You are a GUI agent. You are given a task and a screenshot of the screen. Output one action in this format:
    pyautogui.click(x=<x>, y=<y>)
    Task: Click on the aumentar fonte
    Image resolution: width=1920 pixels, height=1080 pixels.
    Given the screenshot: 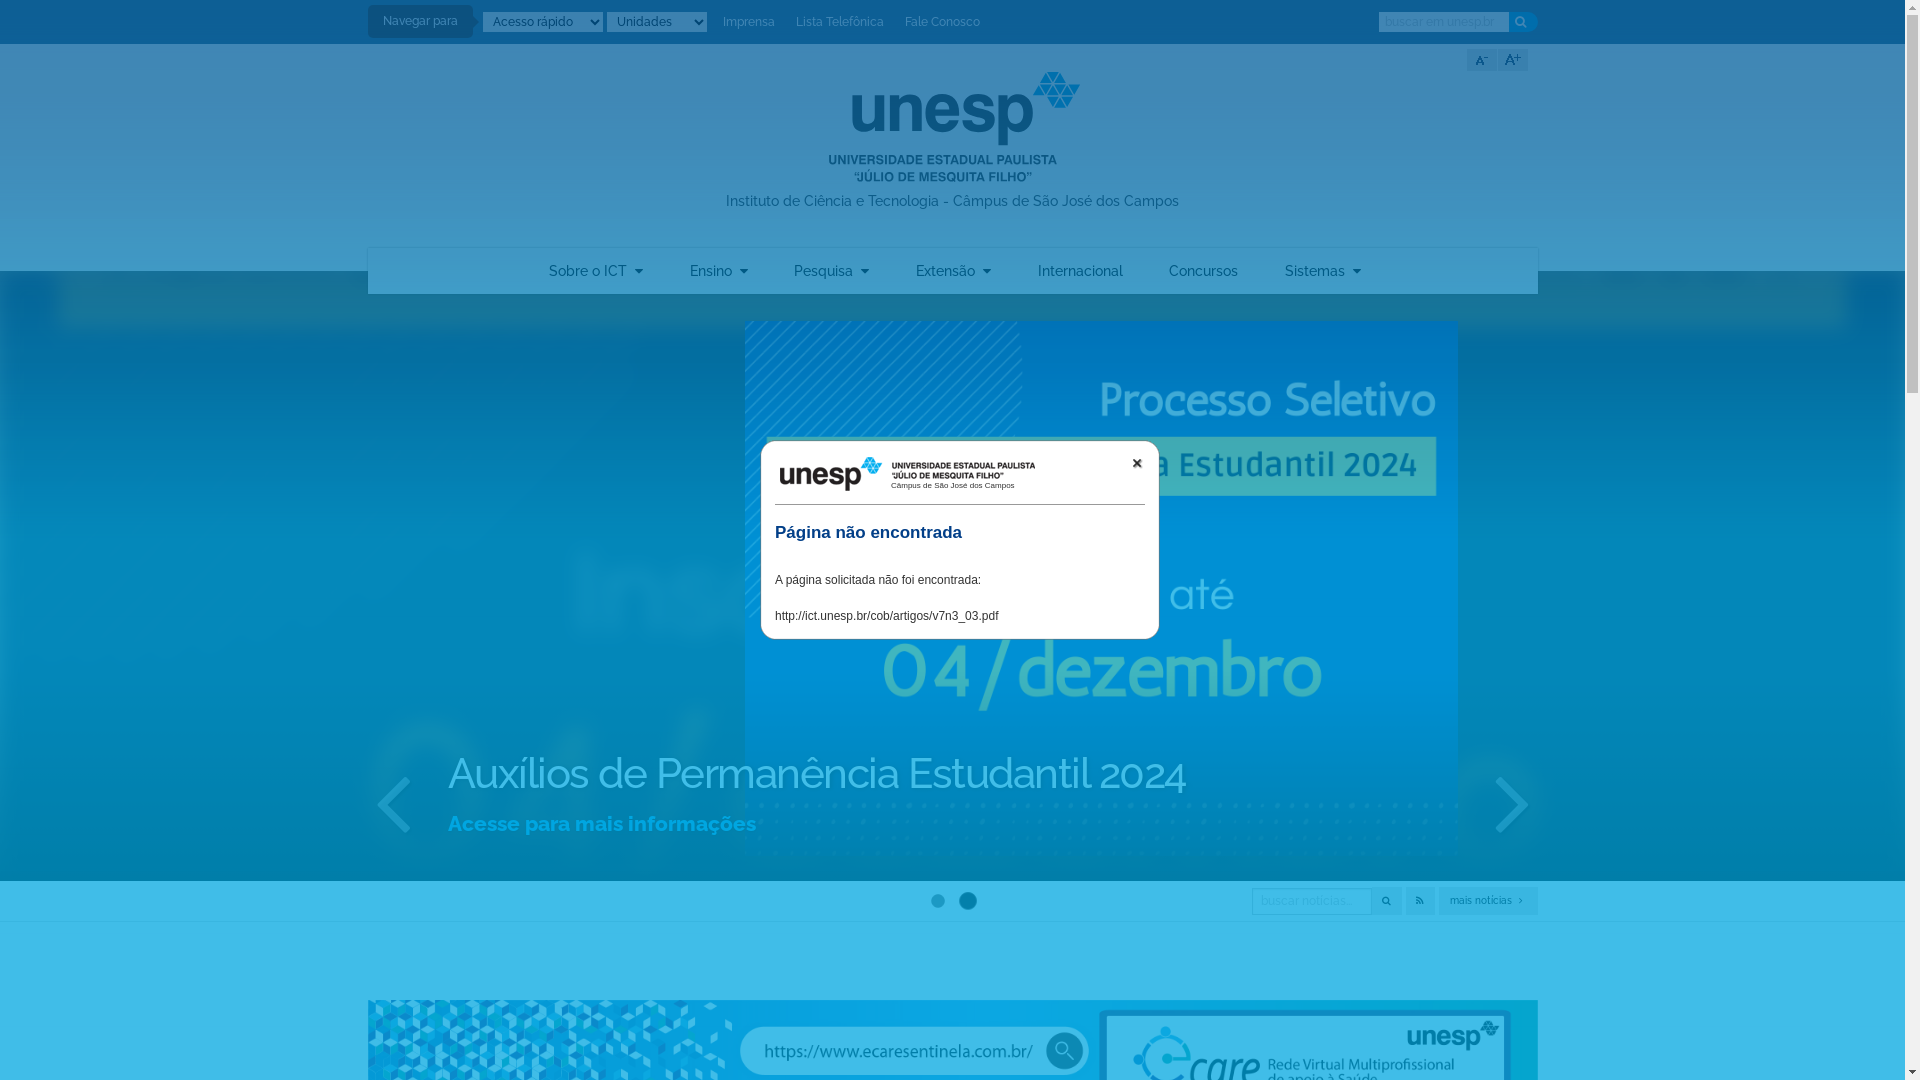 What is the action you would take?
    pyautogui.click(x=1513, y=60)
    